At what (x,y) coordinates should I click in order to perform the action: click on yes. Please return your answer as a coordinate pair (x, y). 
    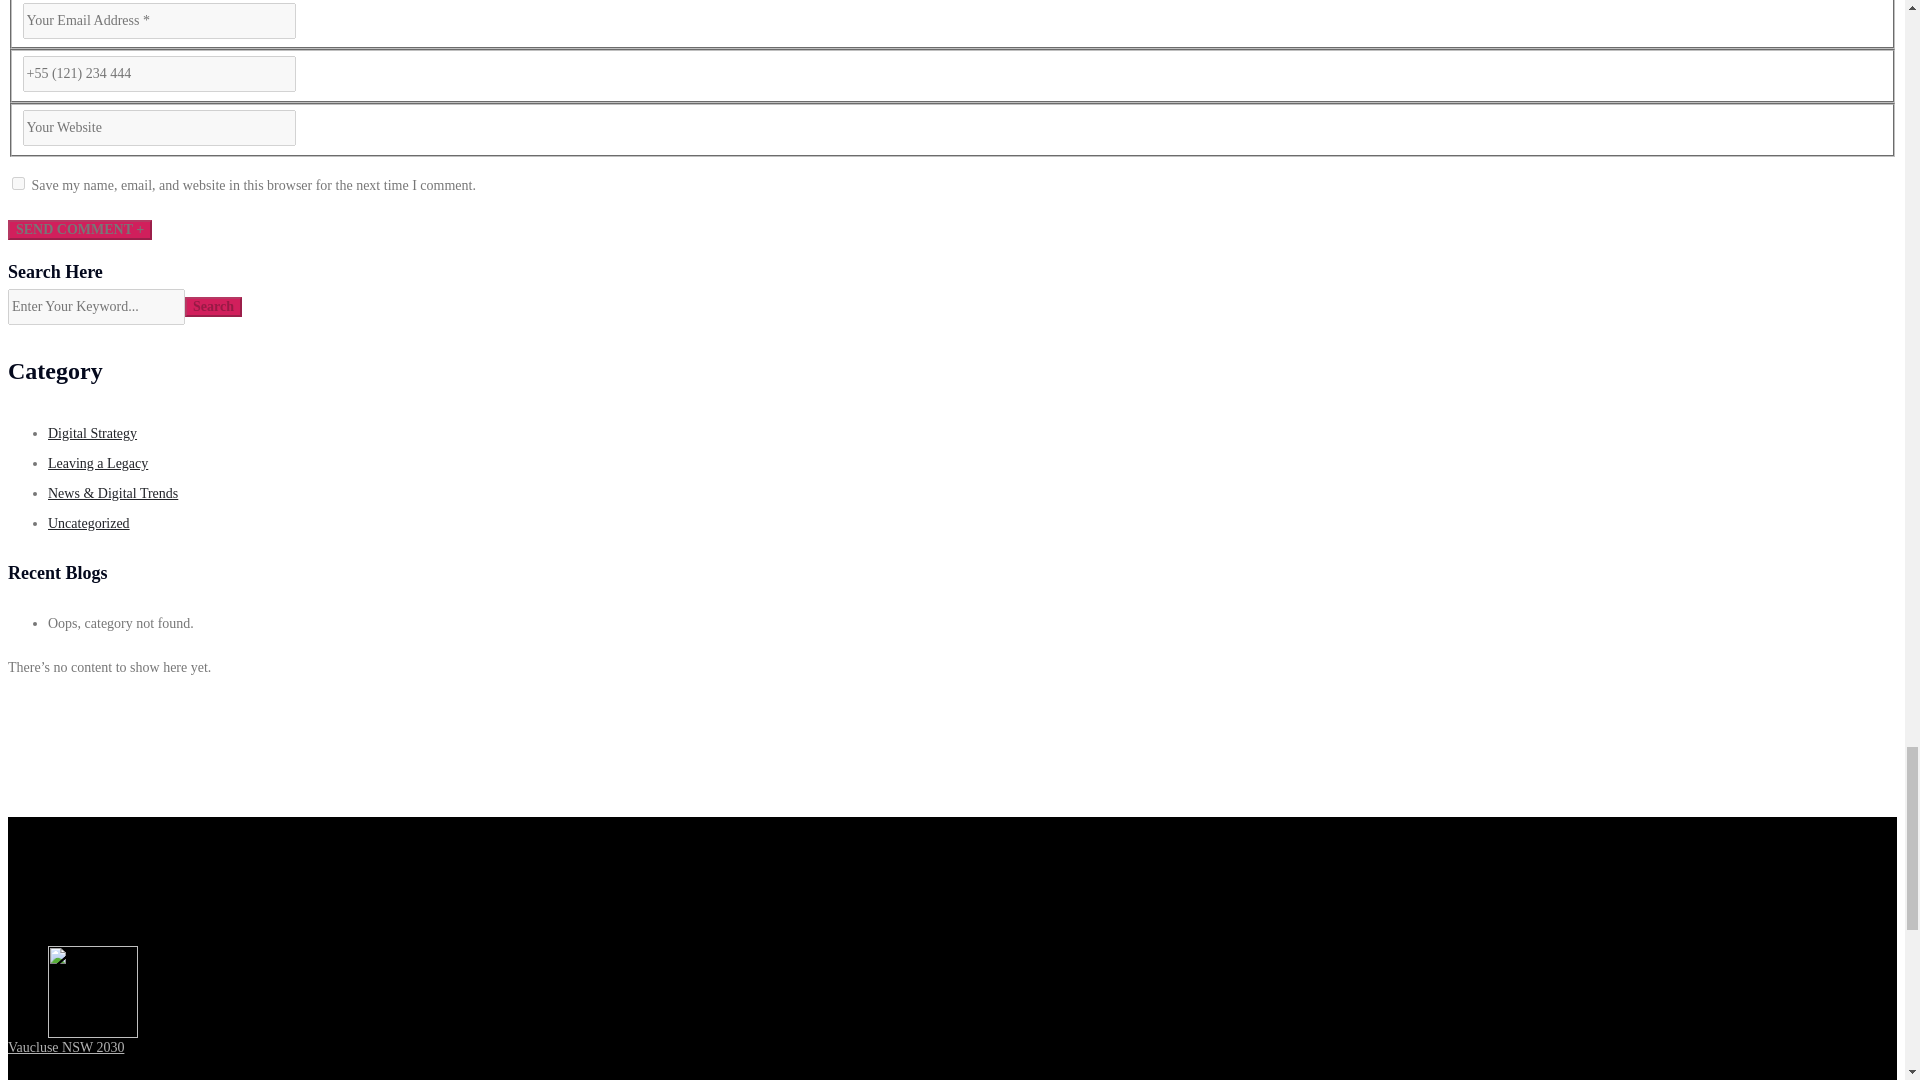
    Looking at the image, I should click on (18, 184).